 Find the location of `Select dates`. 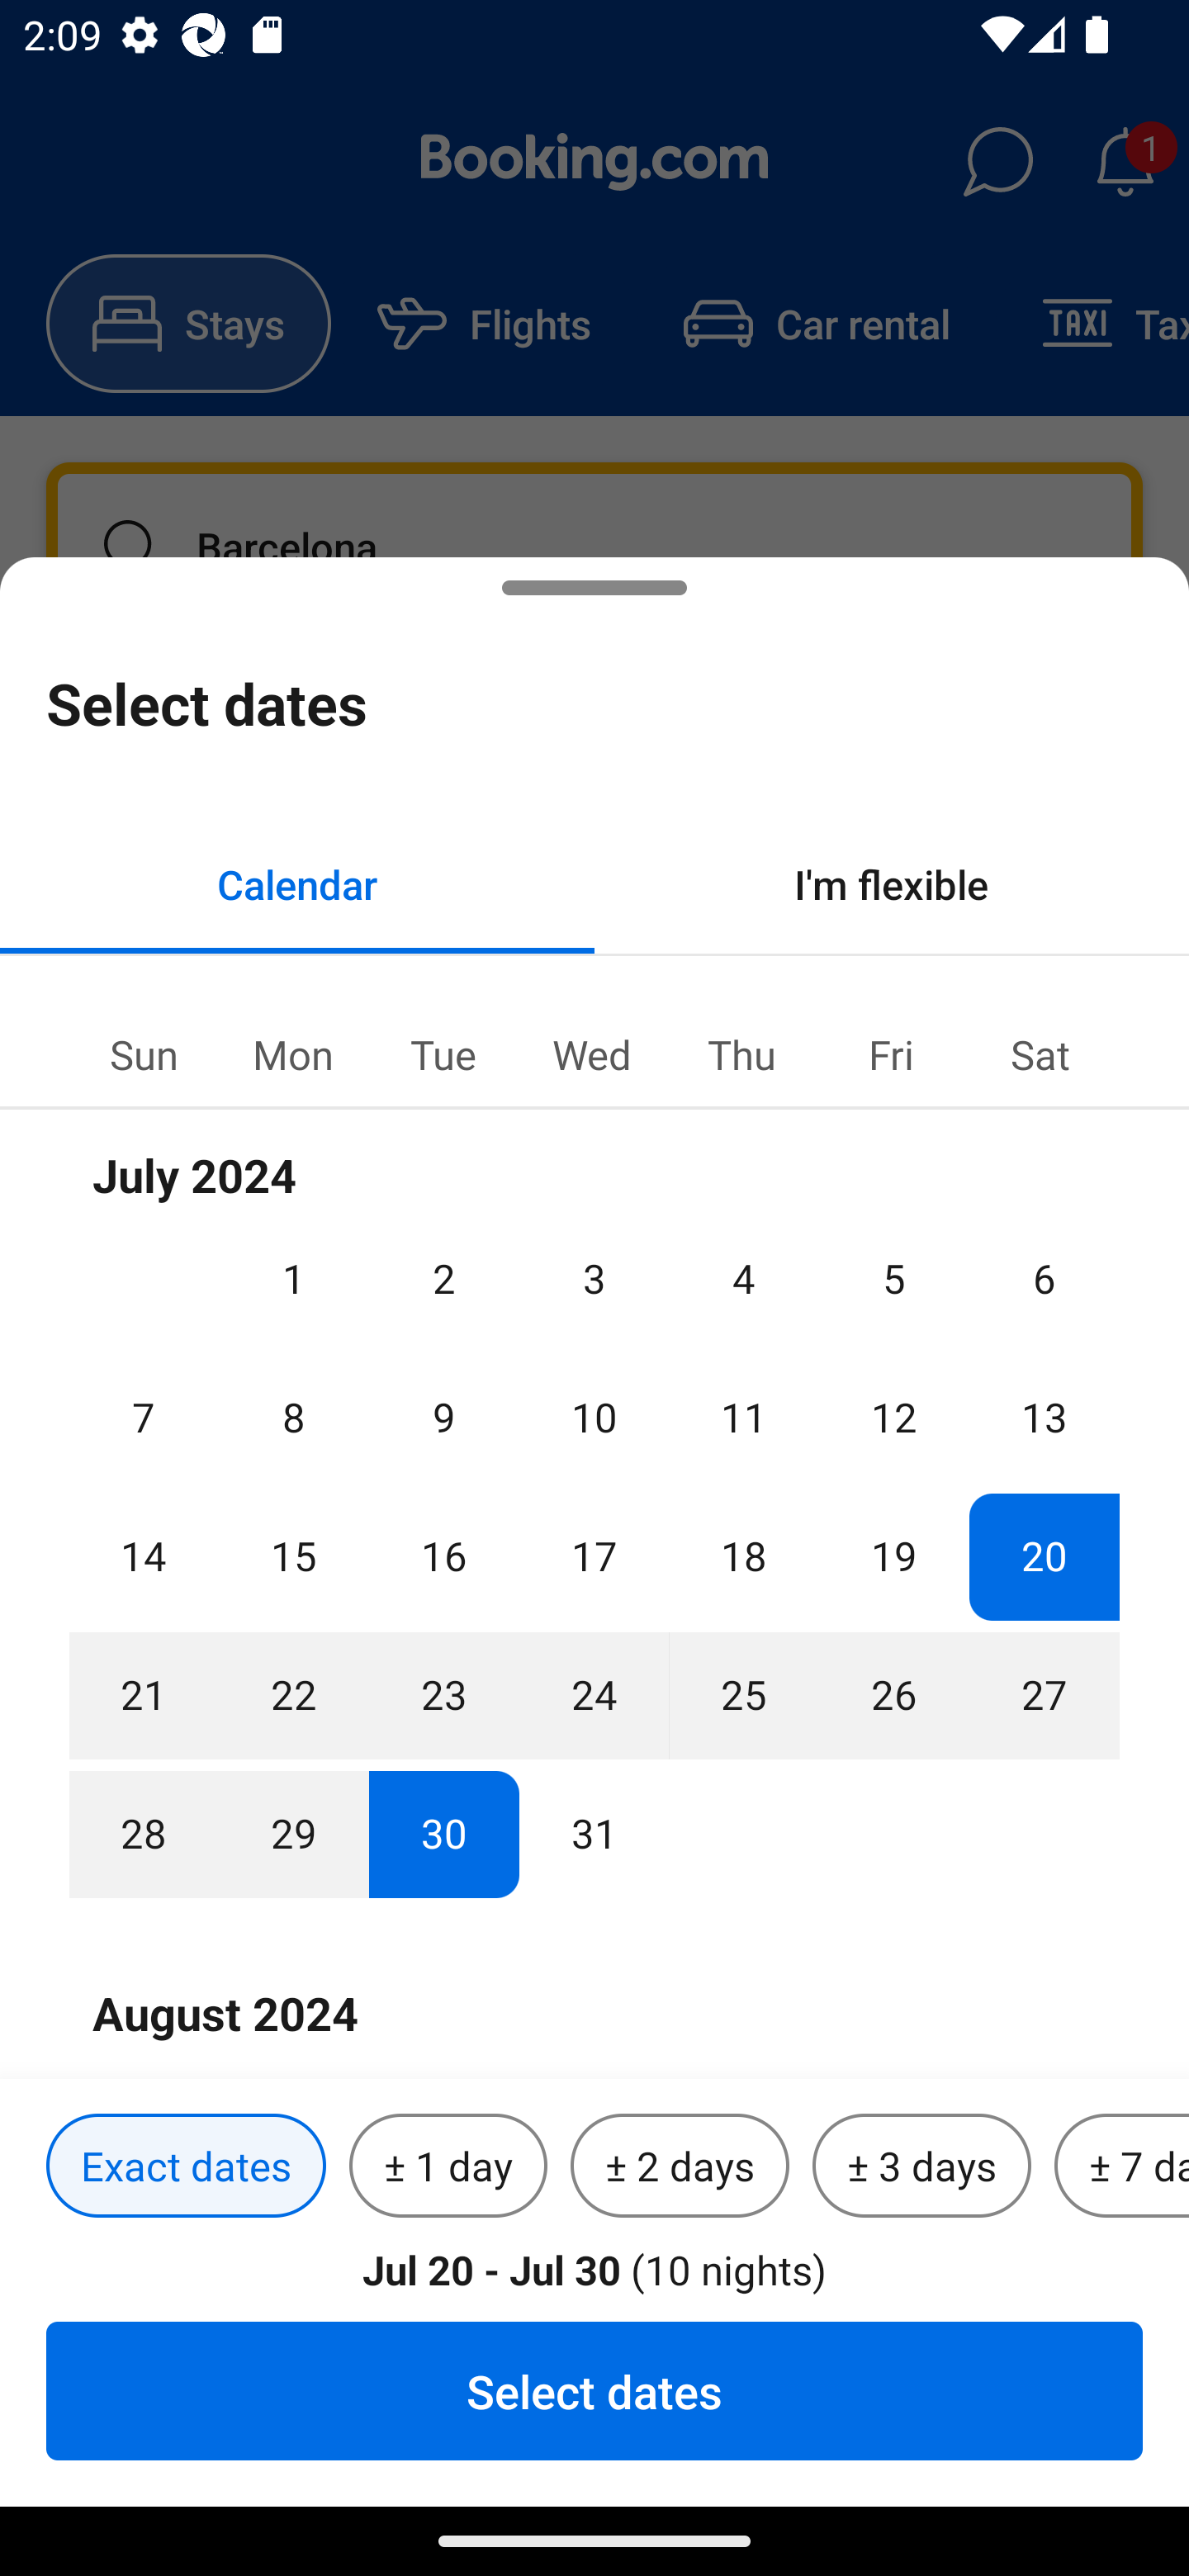

Select dates is located at coordinates (594, 2390).